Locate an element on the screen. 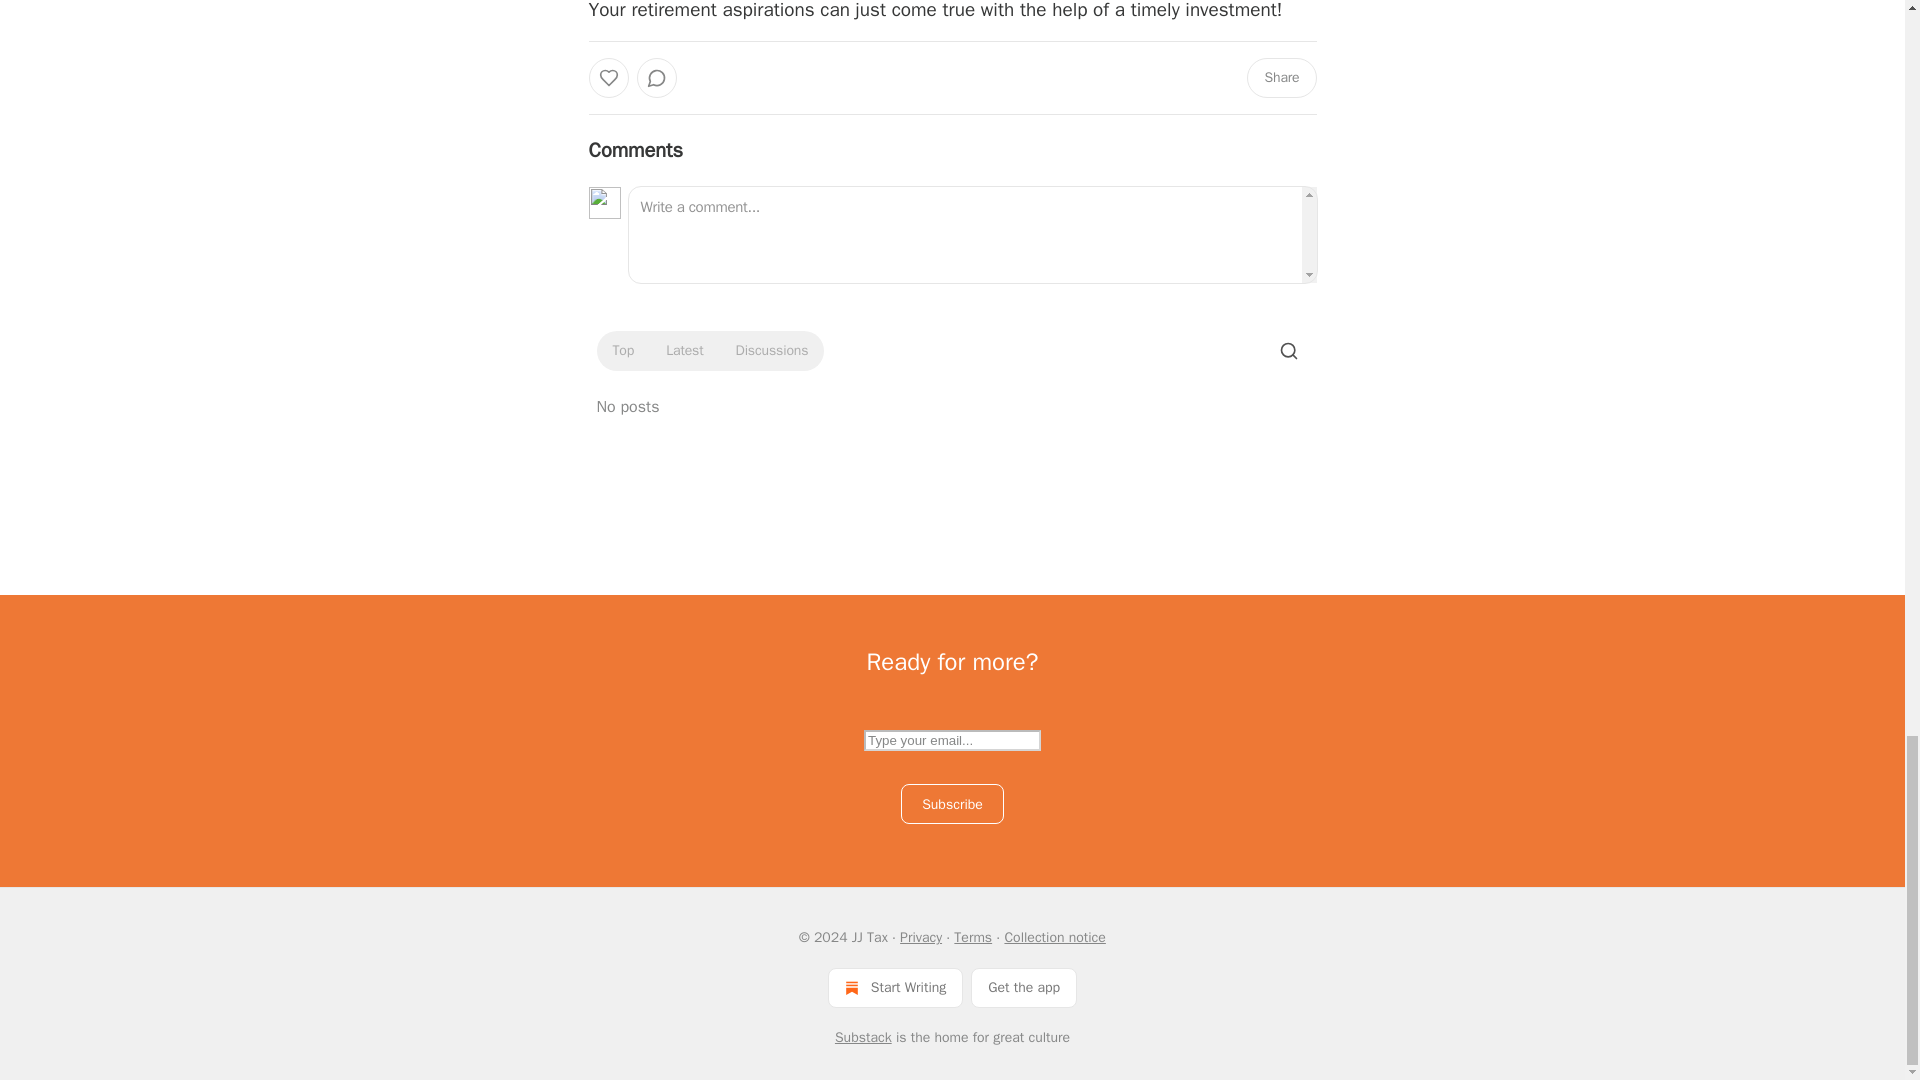 Image resolution: width=1920 pixels, height=1080 pixels. Share is located at coordinates (1280, 78).